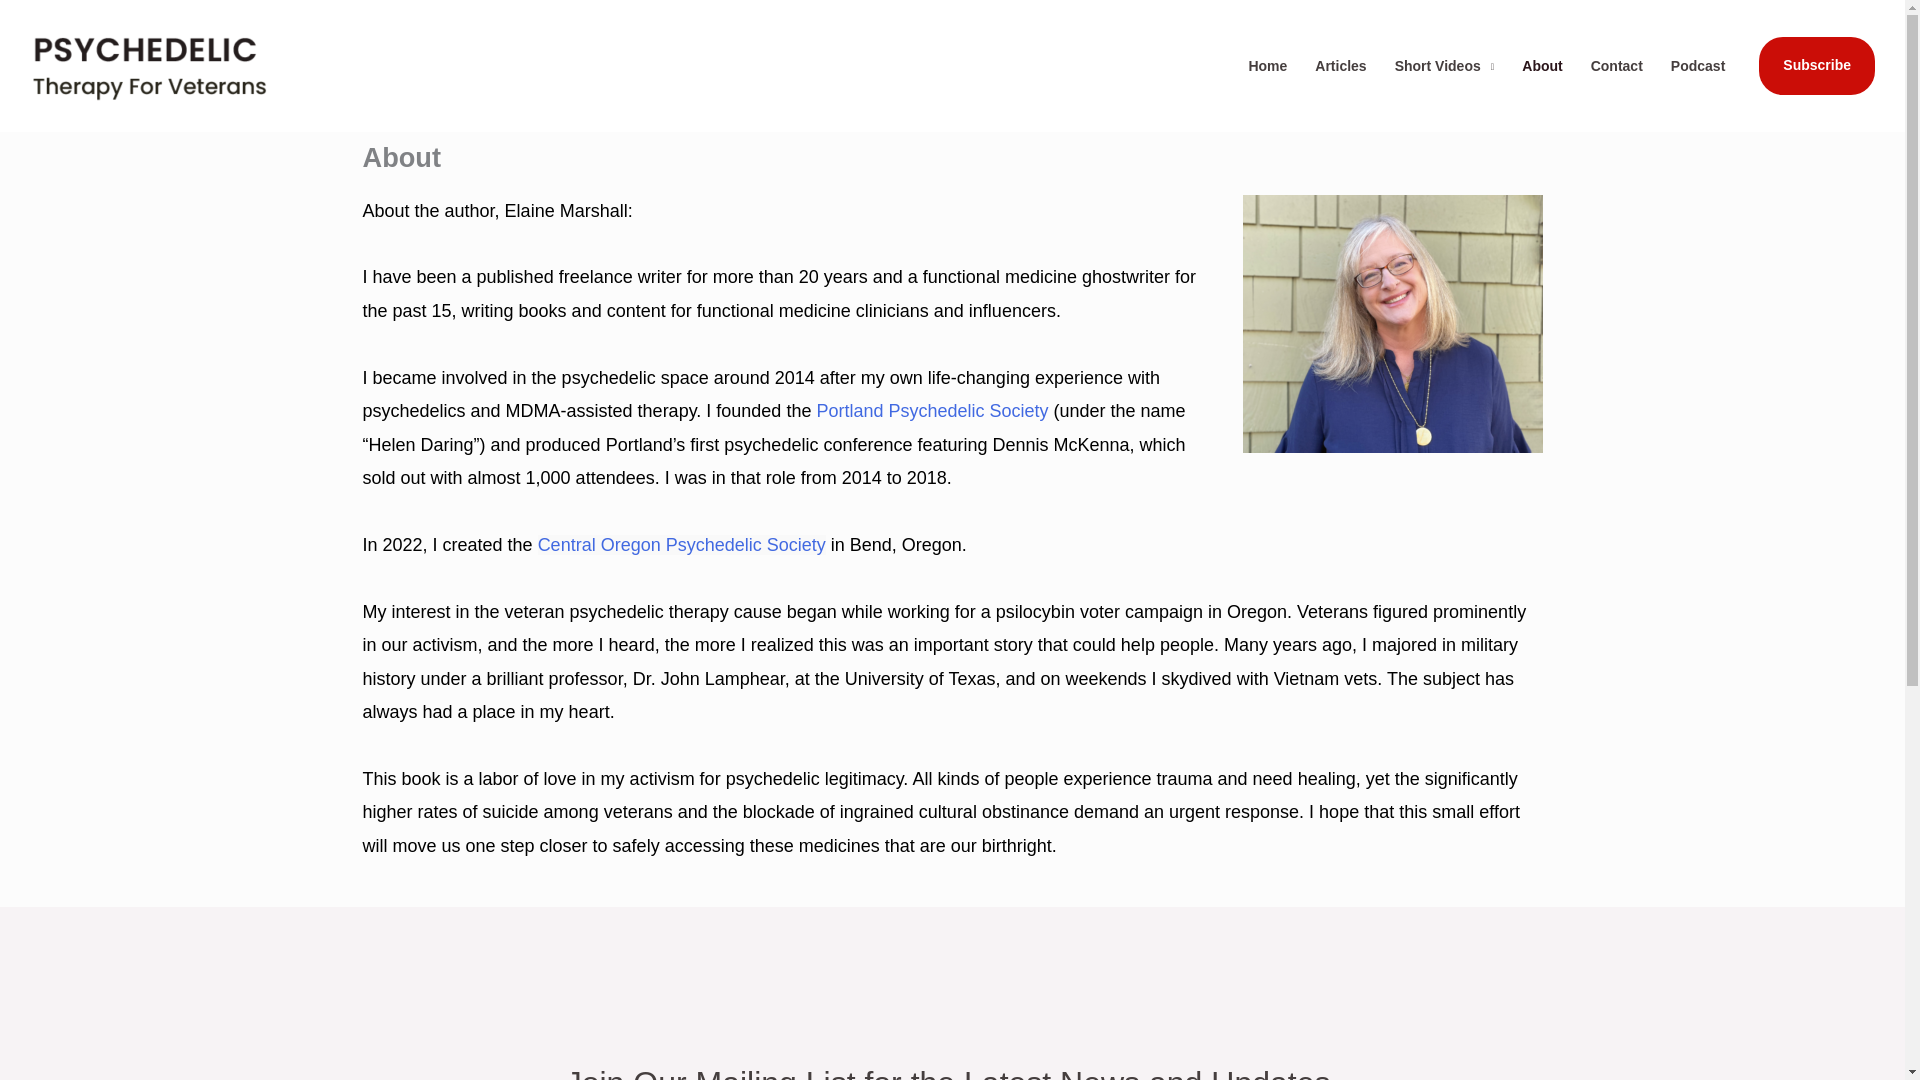 This screenshot has height=1080, width=1920. Describe the element at coordinates (1542, 66) in the screenshot. I see `About` at that location.